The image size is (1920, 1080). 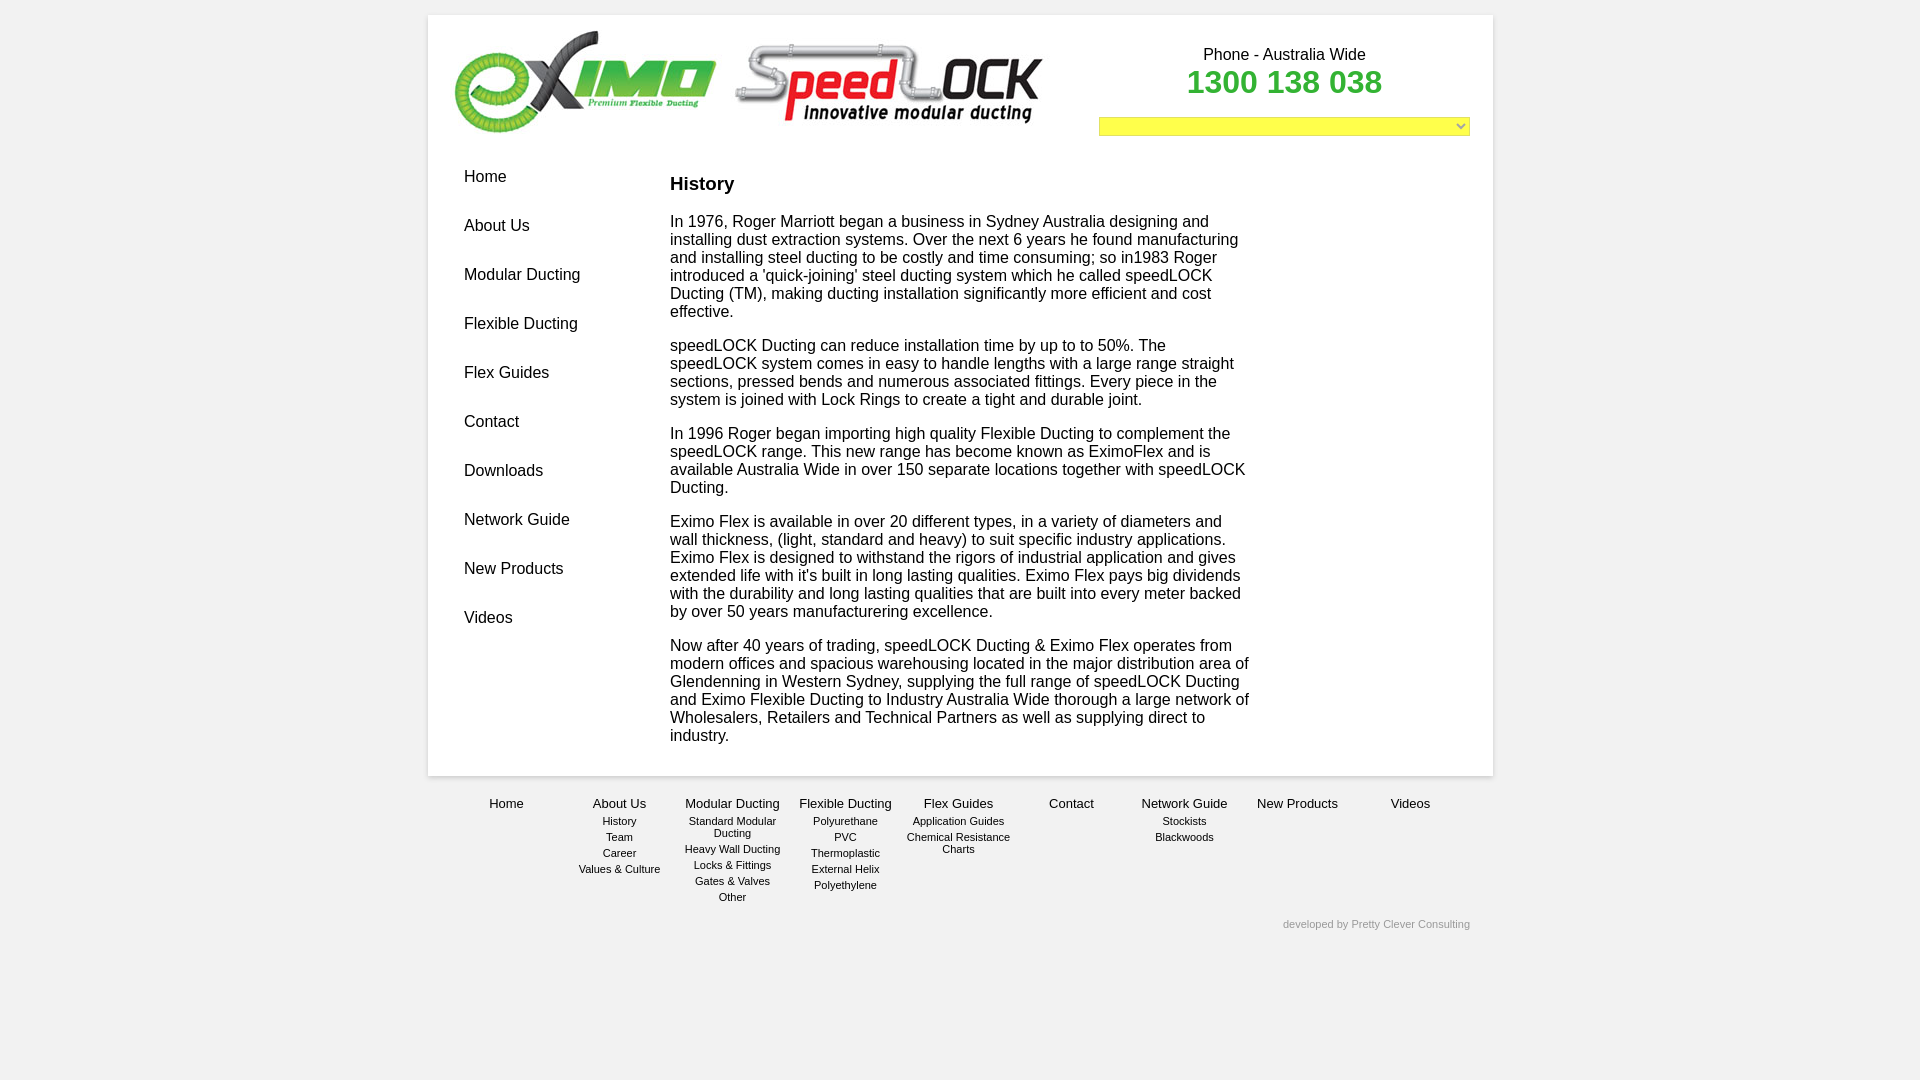 I want to click on Modular Ducting, so click(x=732, y=803).